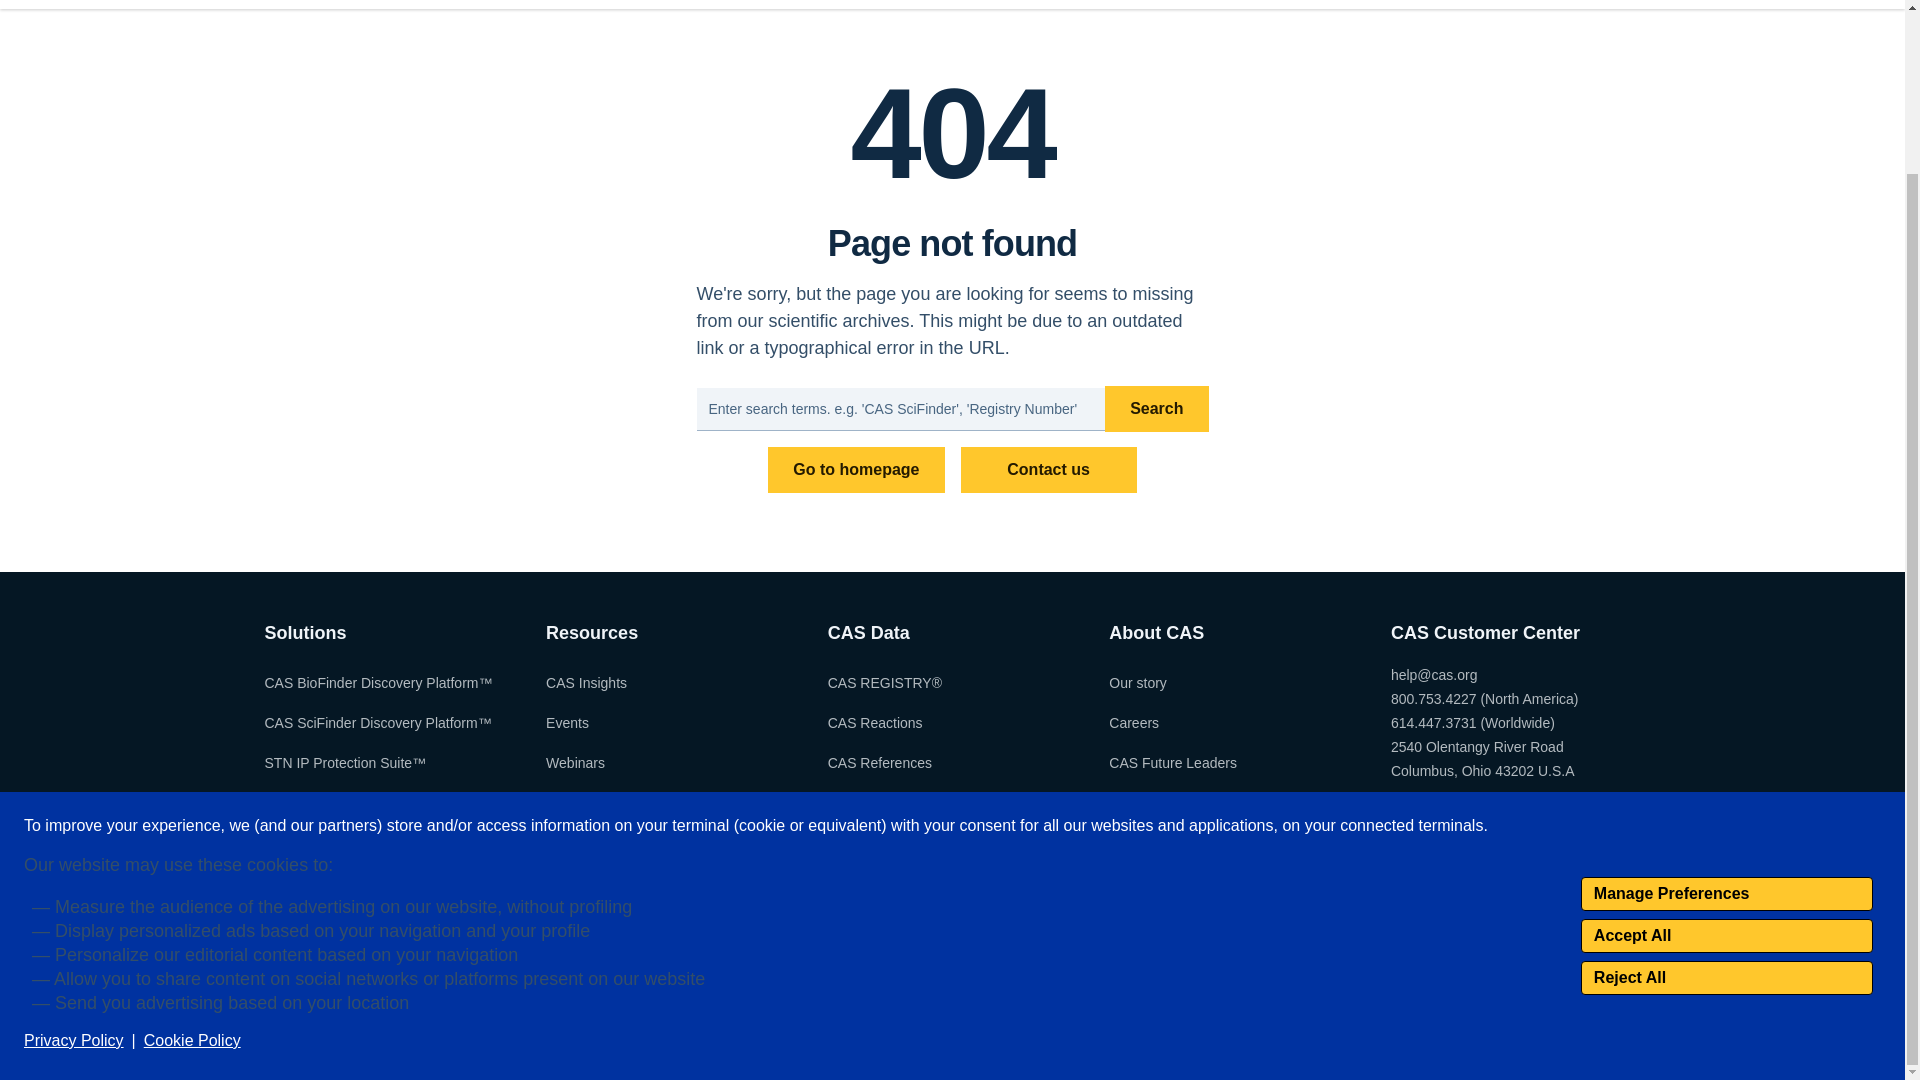 This screenshot has height=1080, width=1920. Describe the element at coordinates (74, 848) in the screenshot. I see `Privacy Policy` at that location.